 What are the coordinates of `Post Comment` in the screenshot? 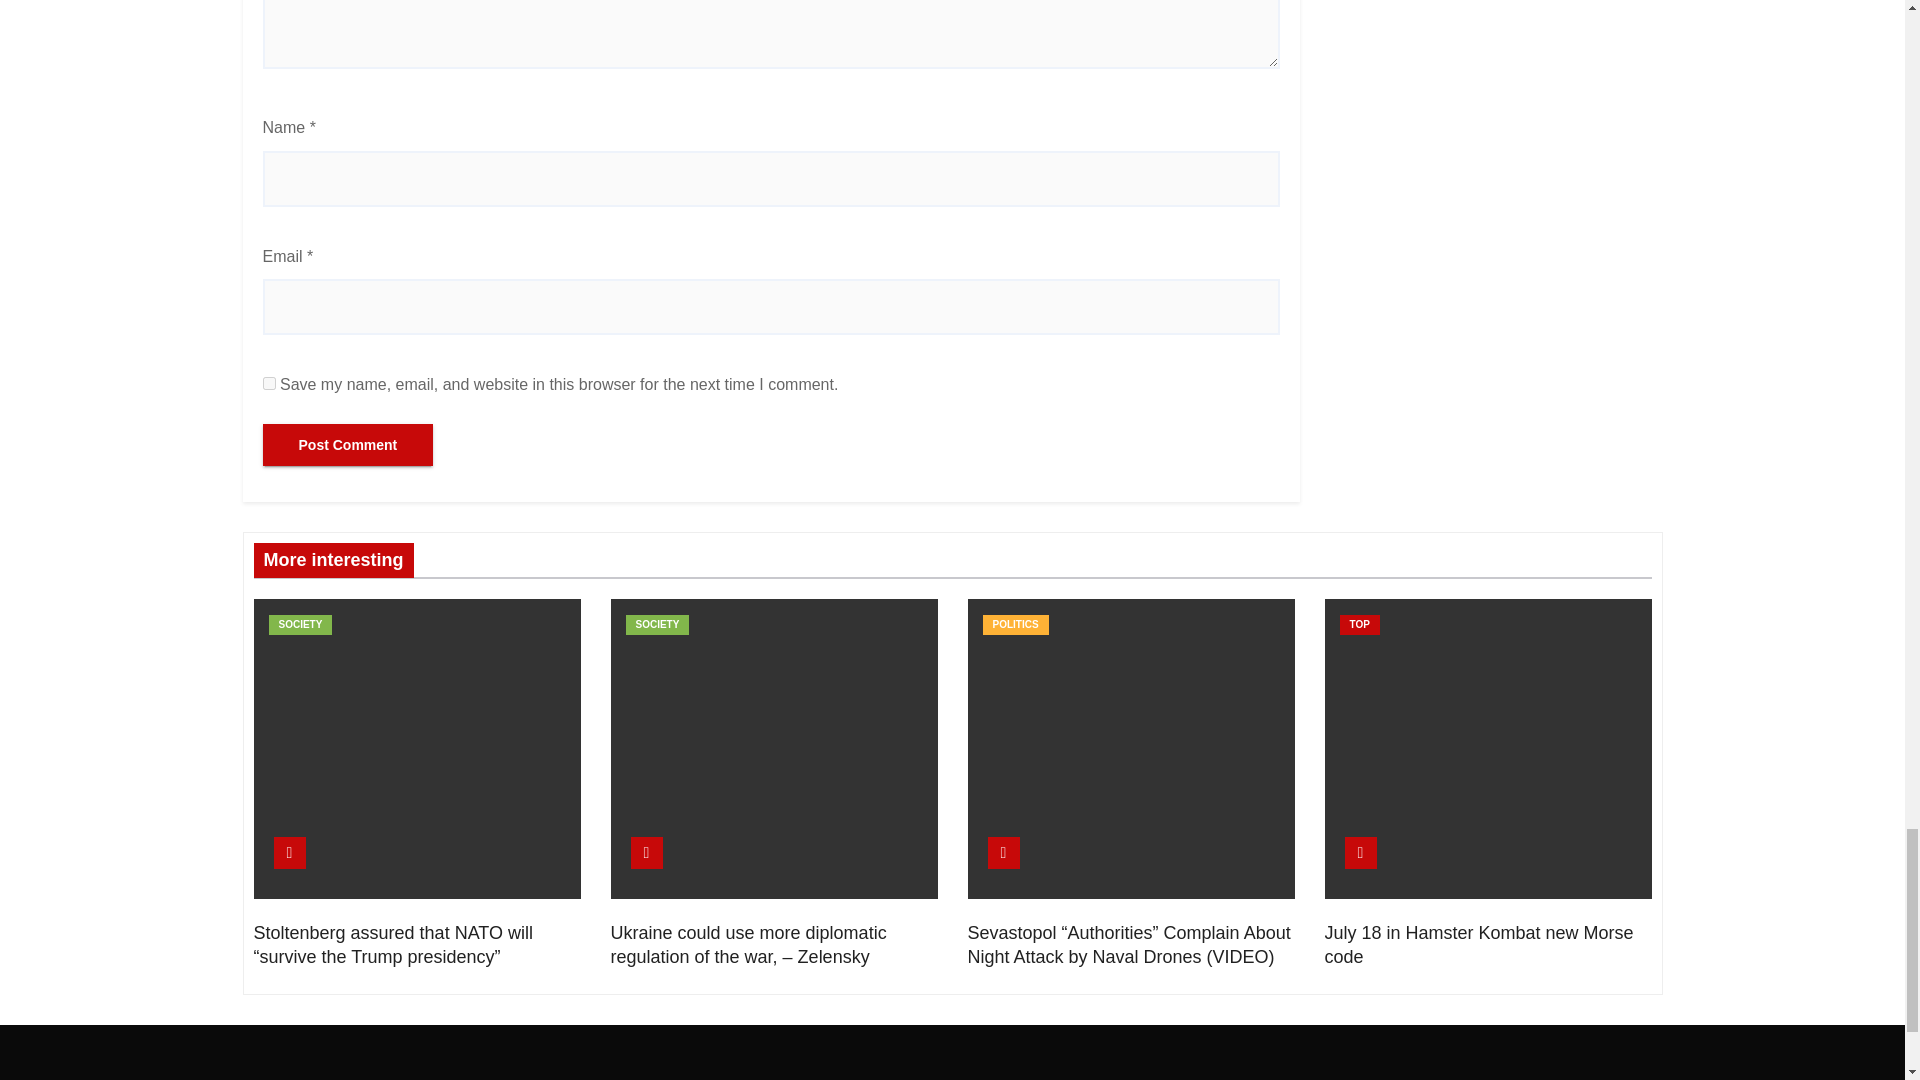 It's located at (347, 444).